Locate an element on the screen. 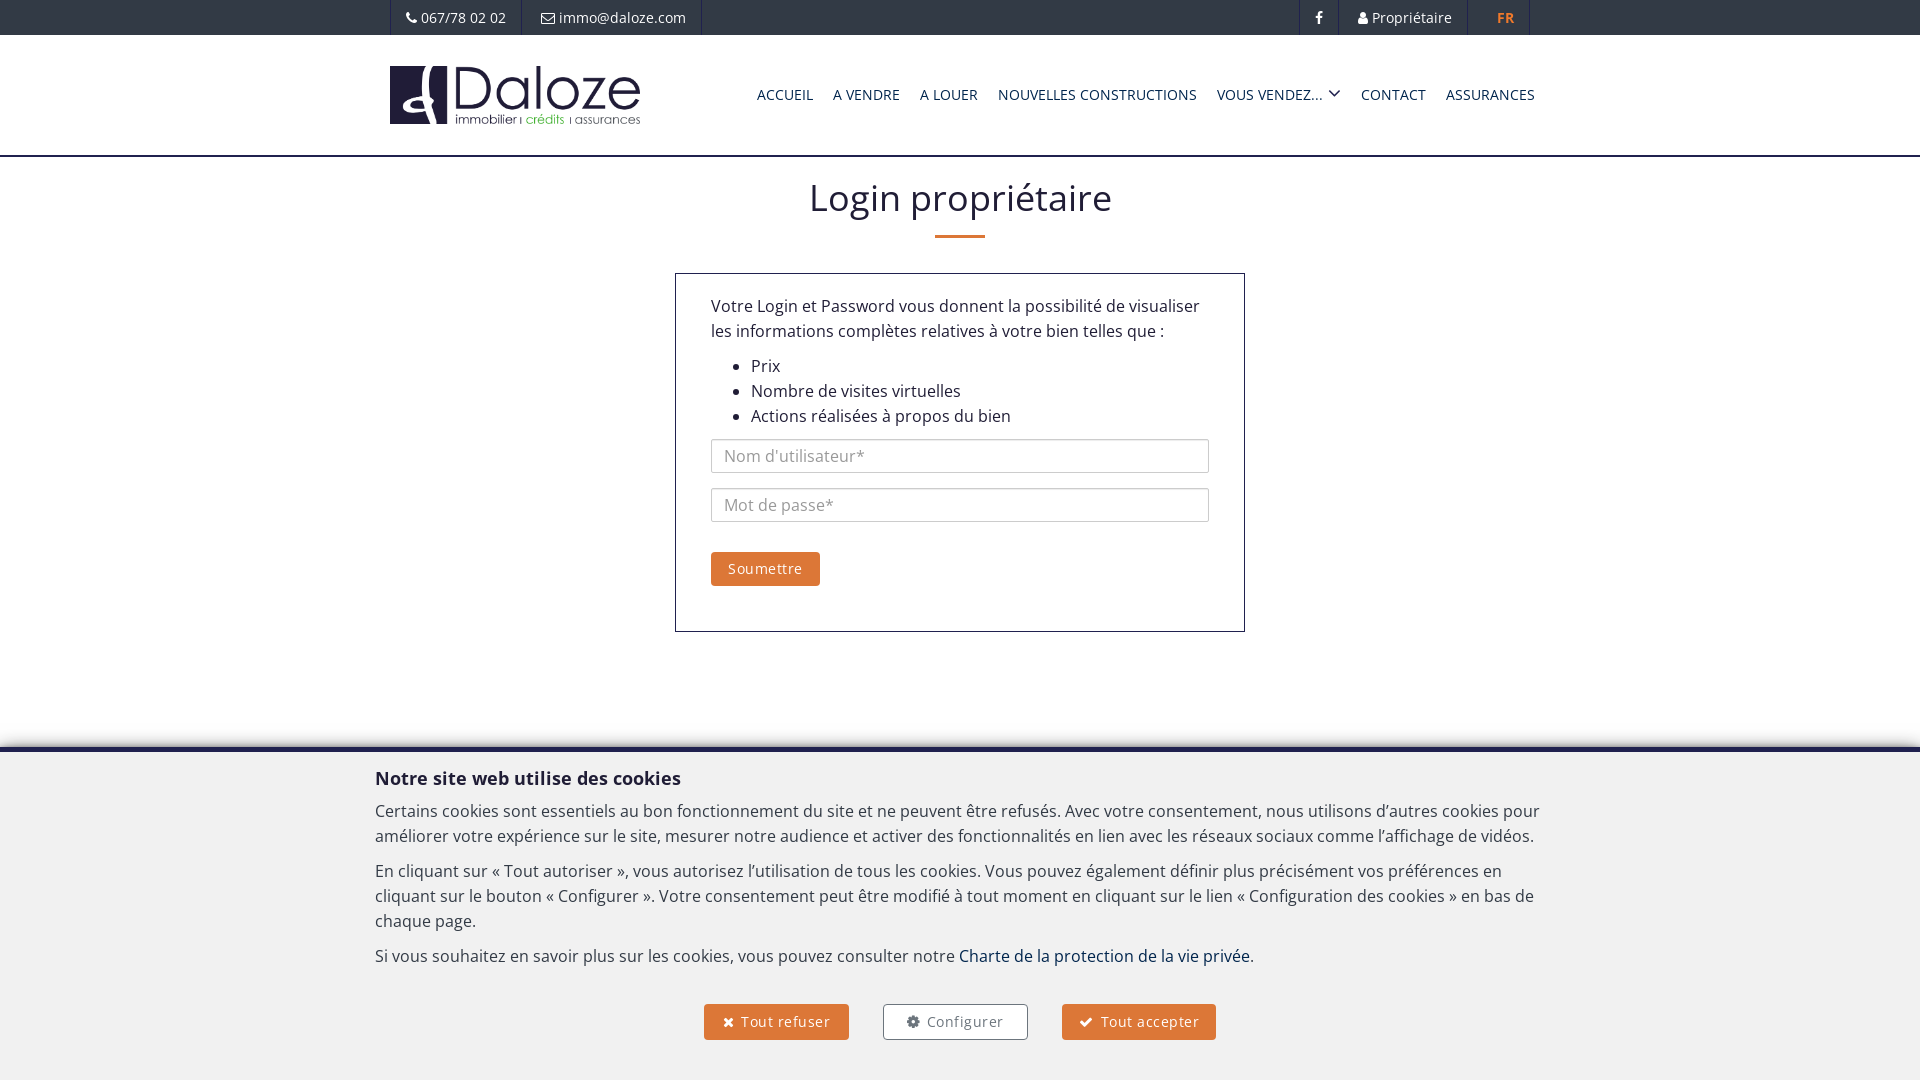 This screenshot has height=1080, width=1920. A VENDRE is located at coordinates (866, 94).